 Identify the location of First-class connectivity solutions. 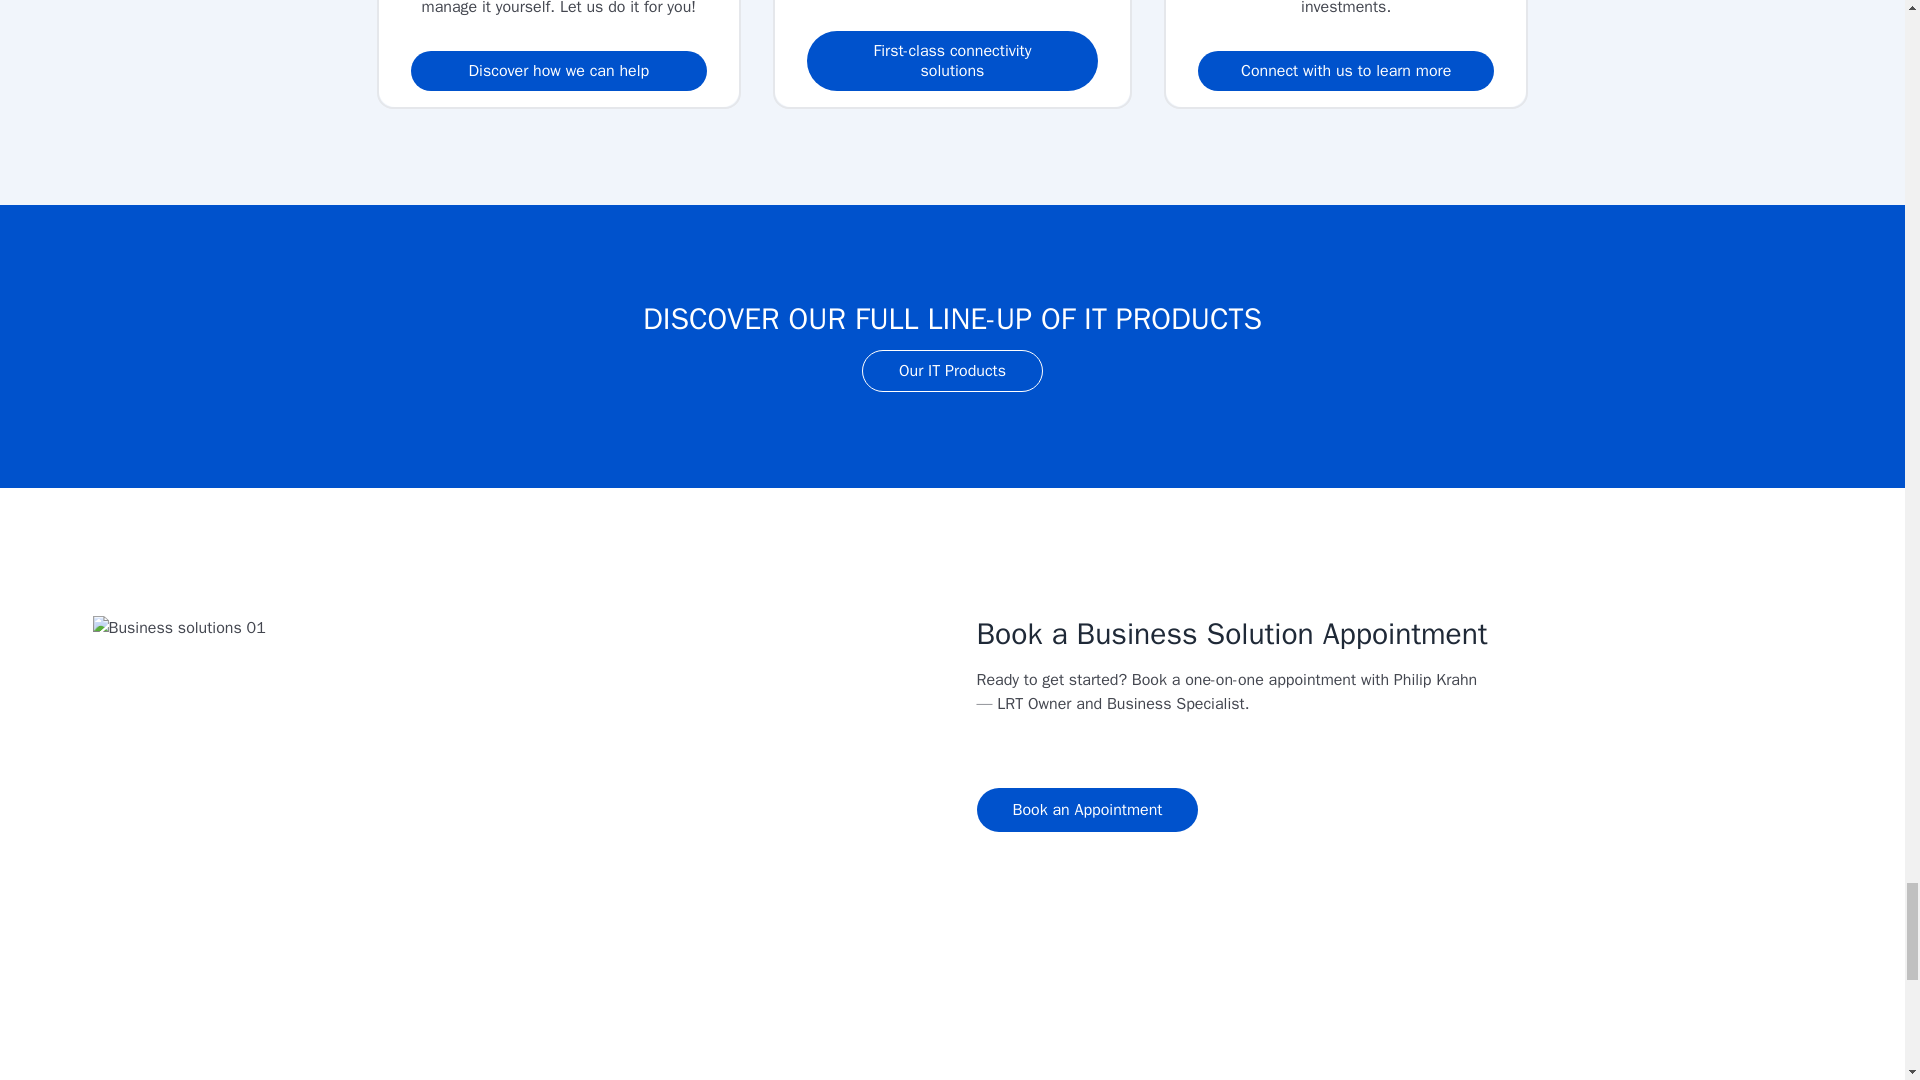
(951, 60).